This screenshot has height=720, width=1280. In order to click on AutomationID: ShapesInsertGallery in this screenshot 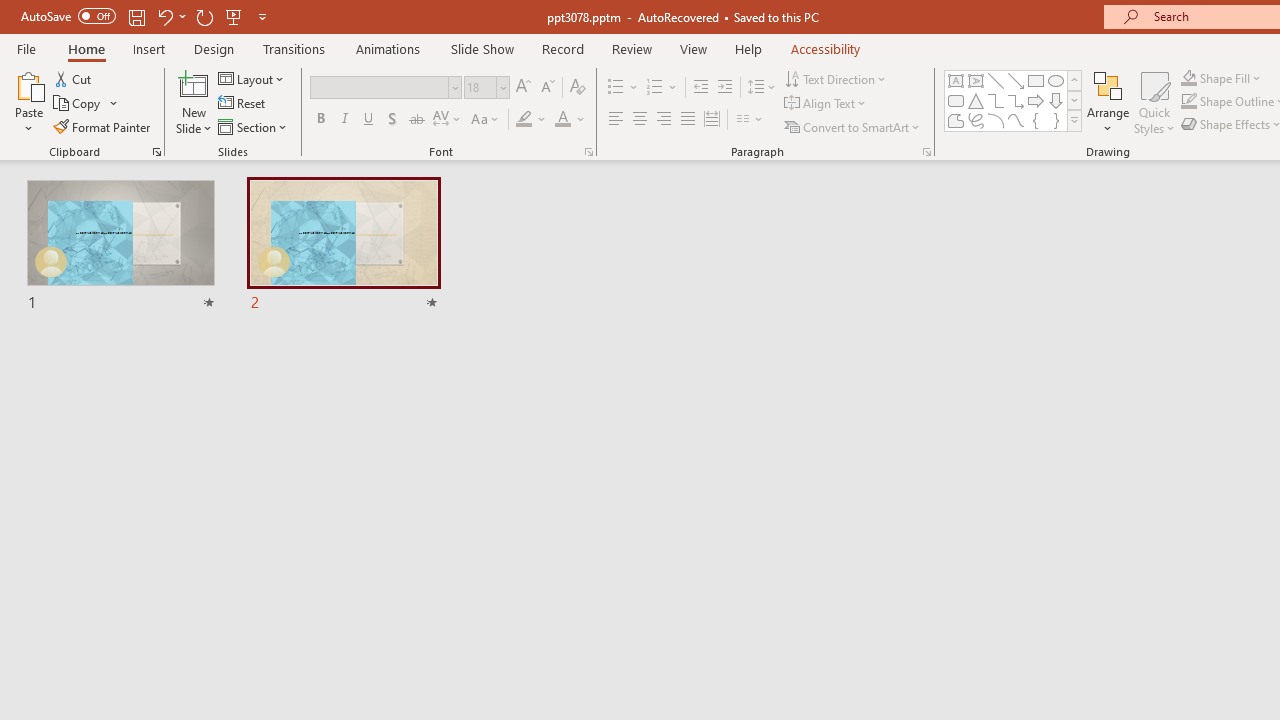, I will do `click(1014, 100)`.